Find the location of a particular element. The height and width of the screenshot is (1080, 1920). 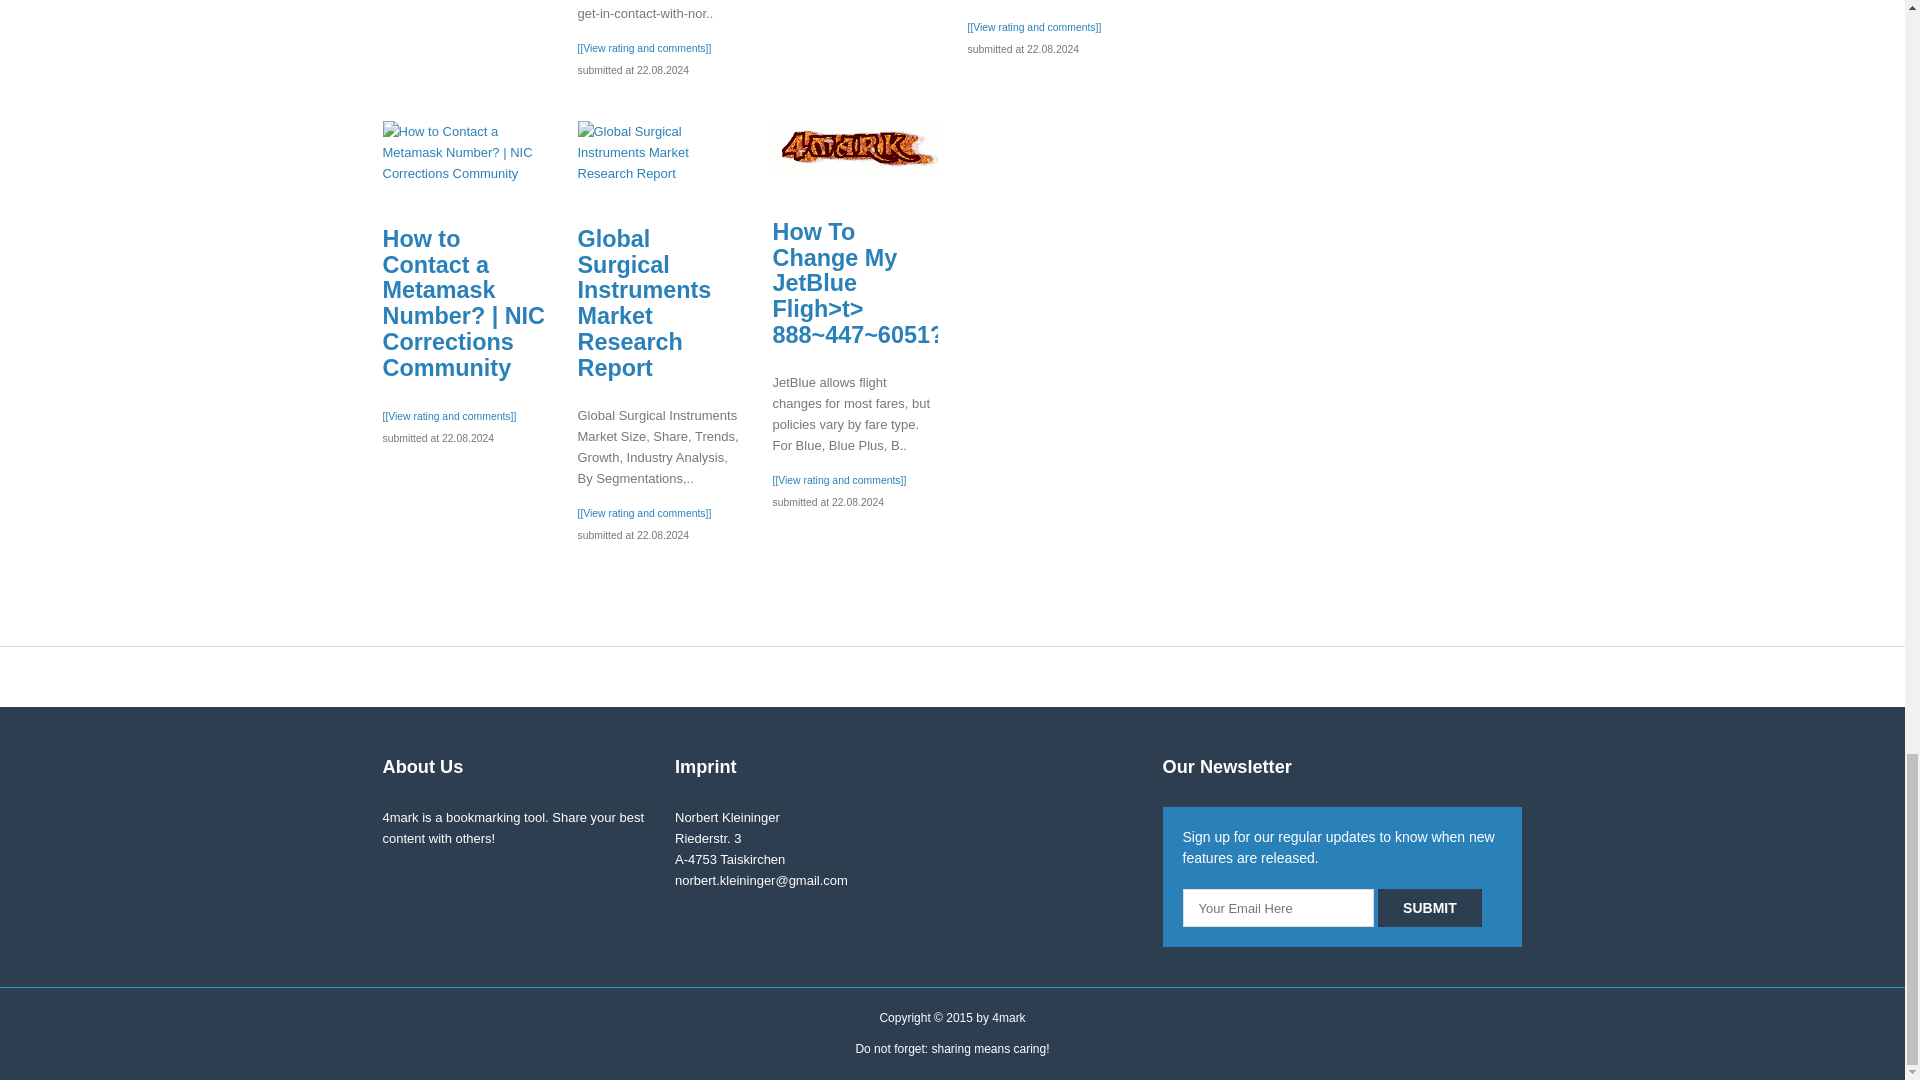

Email is located at coordinates (1278, 907).